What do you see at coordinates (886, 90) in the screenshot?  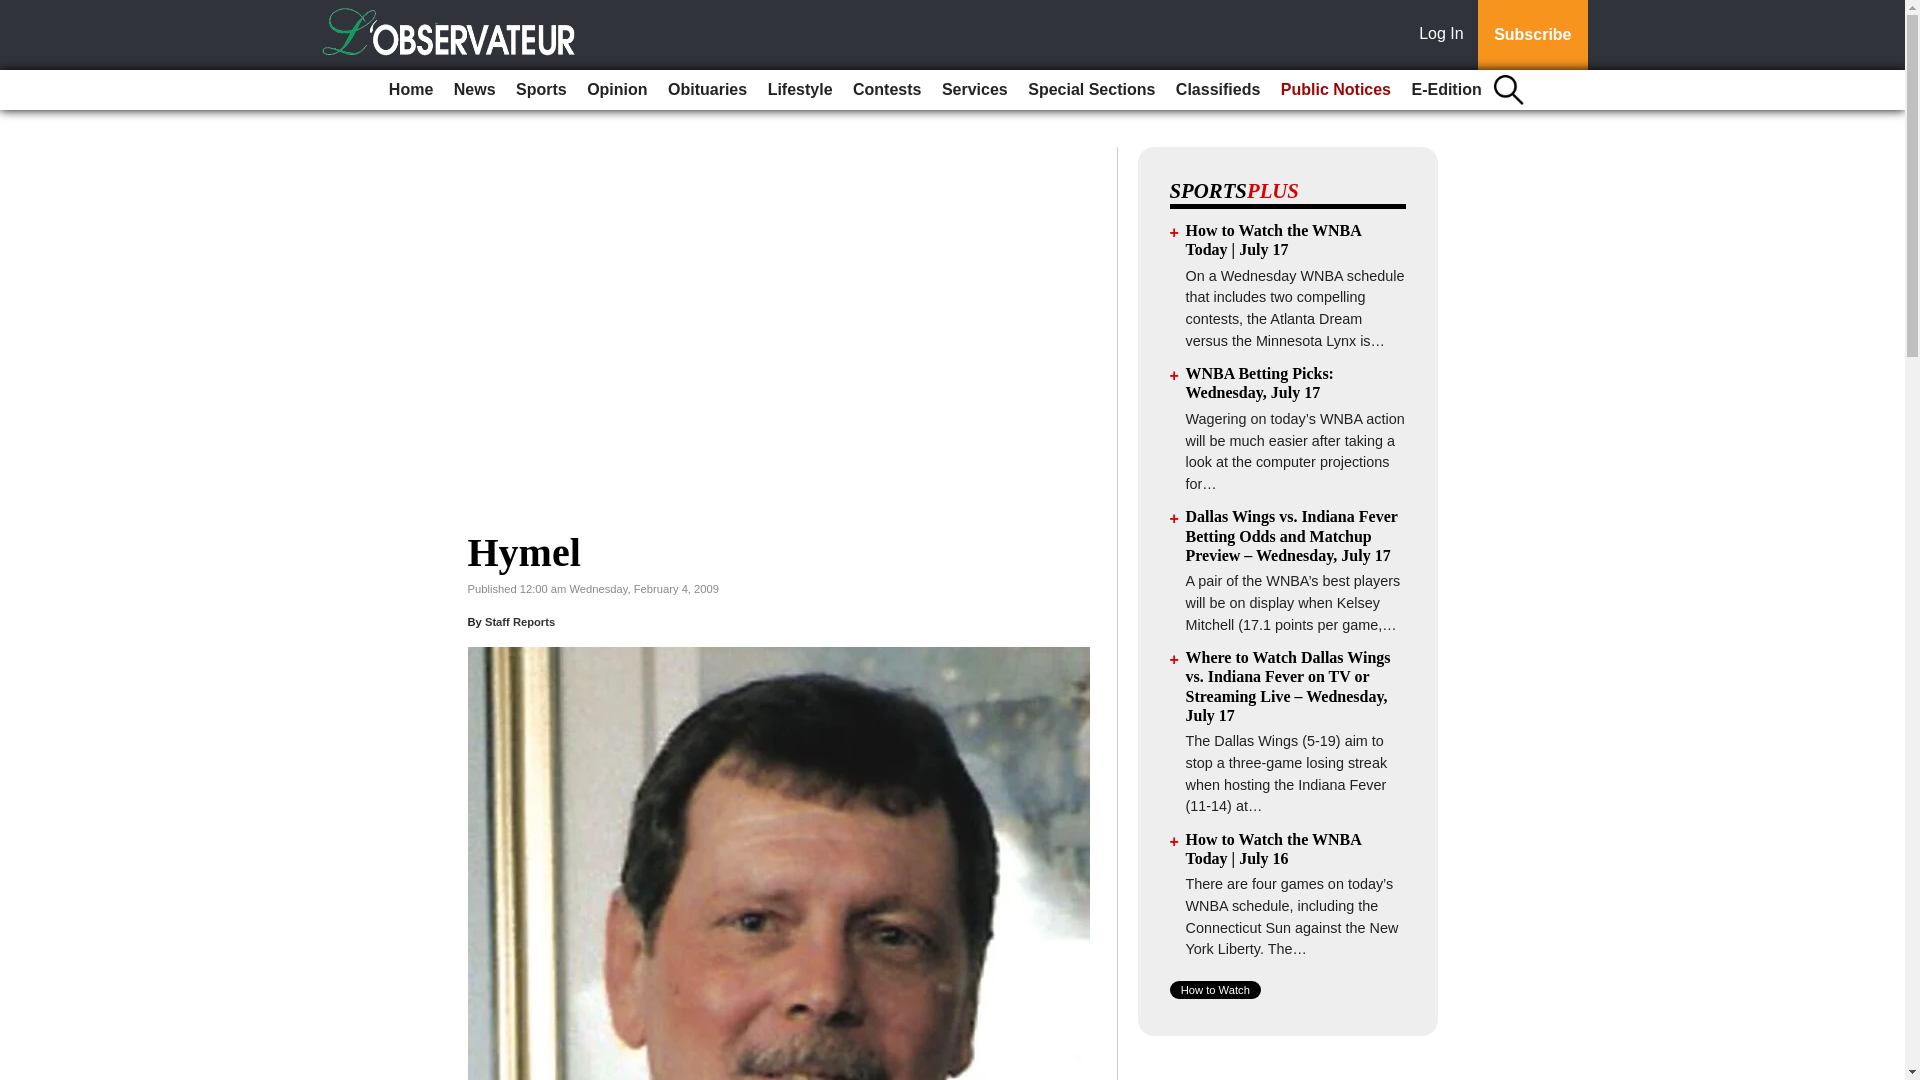 I see `Contests` at bounding box center [886, 90].